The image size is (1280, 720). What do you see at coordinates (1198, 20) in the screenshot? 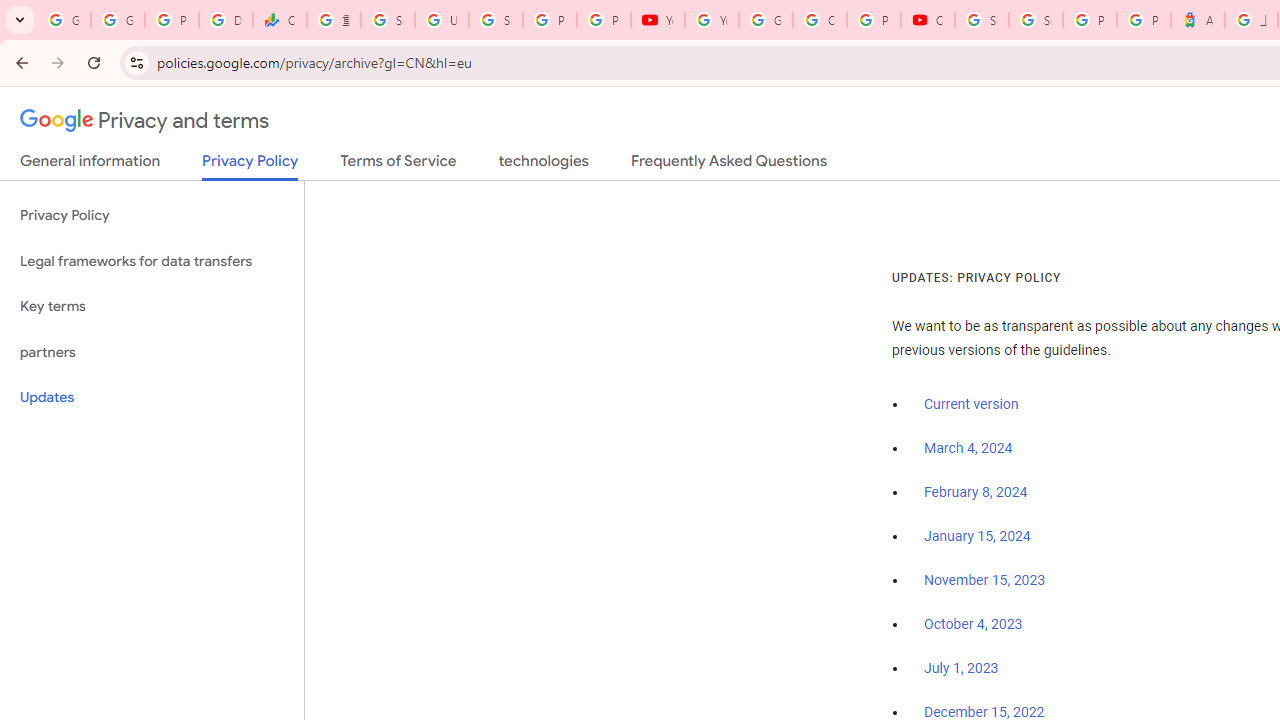
I see `Atour Hotel - Google hotels` at bounding box center [1198, 20].